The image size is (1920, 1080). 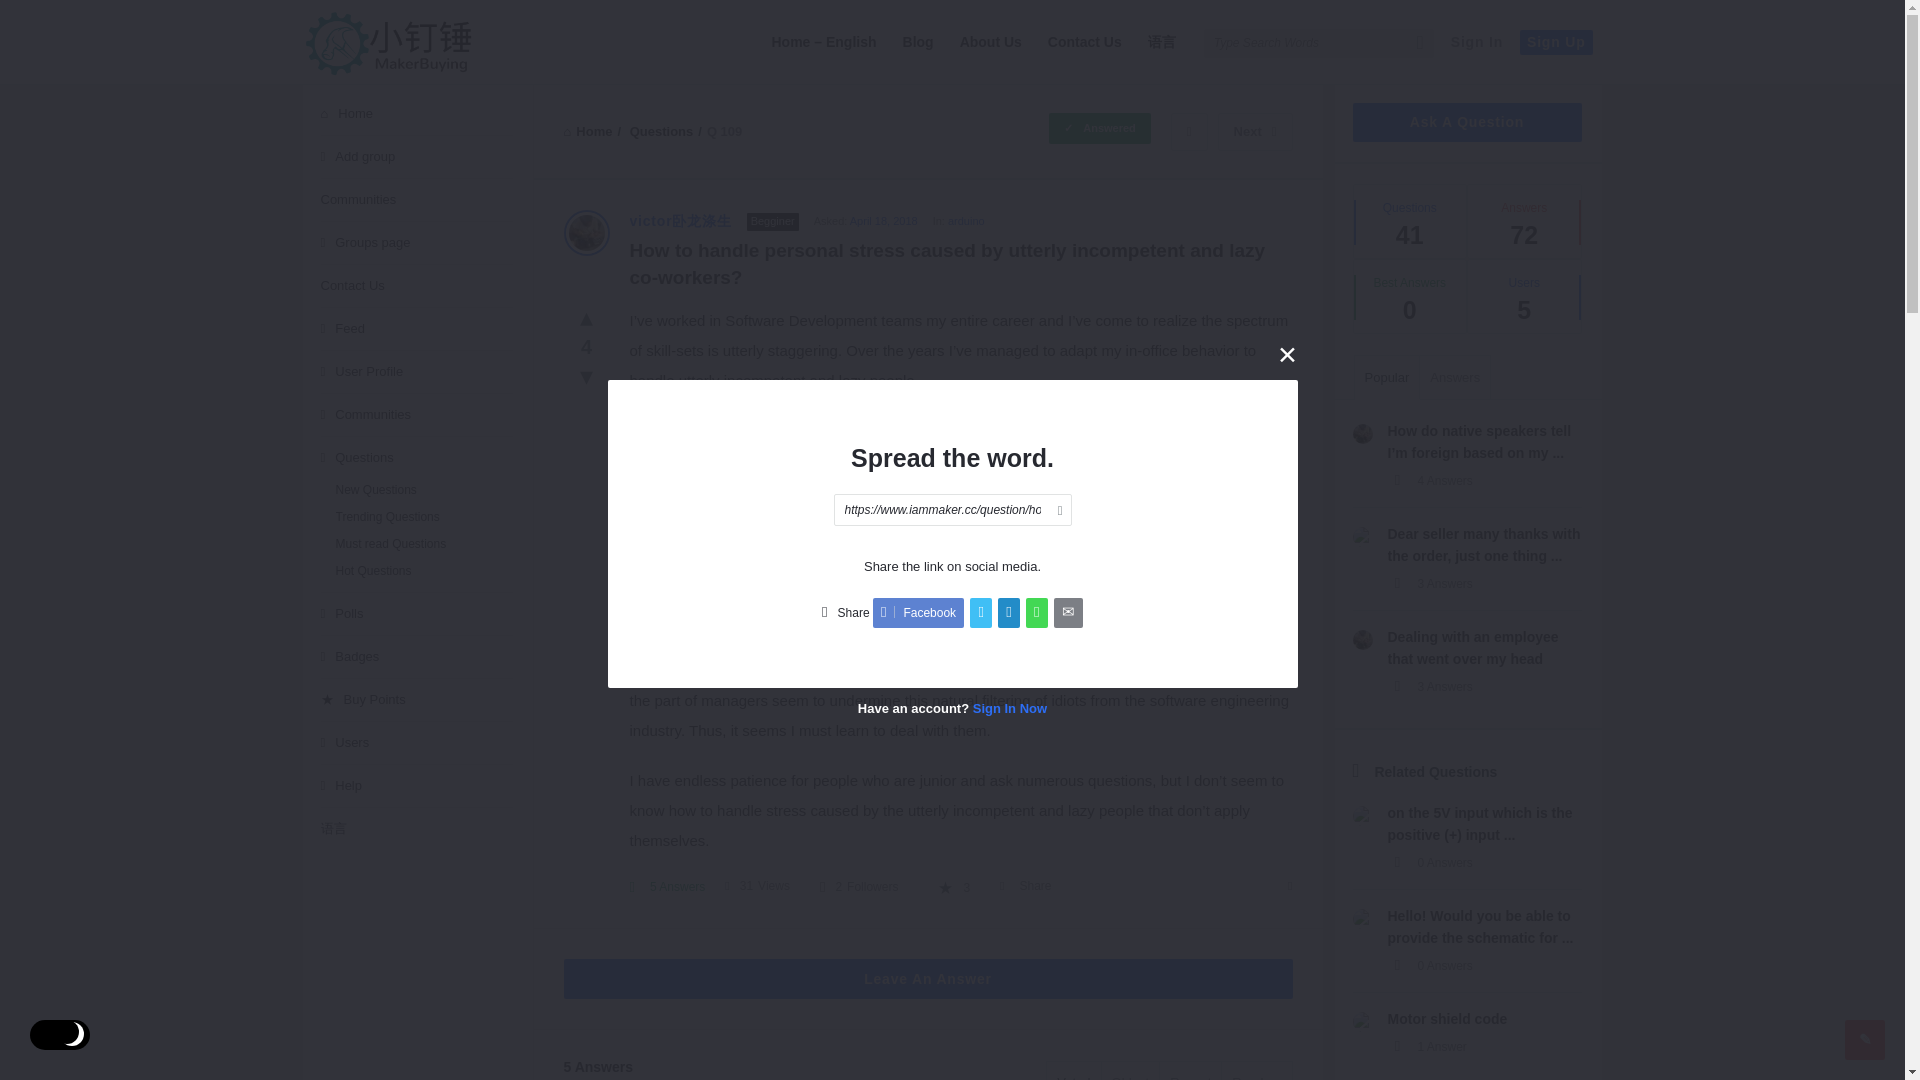 What do you see at coordinates (586, 375) in the screenshot?
I see `Dislike` at bounding box center [586, 375].